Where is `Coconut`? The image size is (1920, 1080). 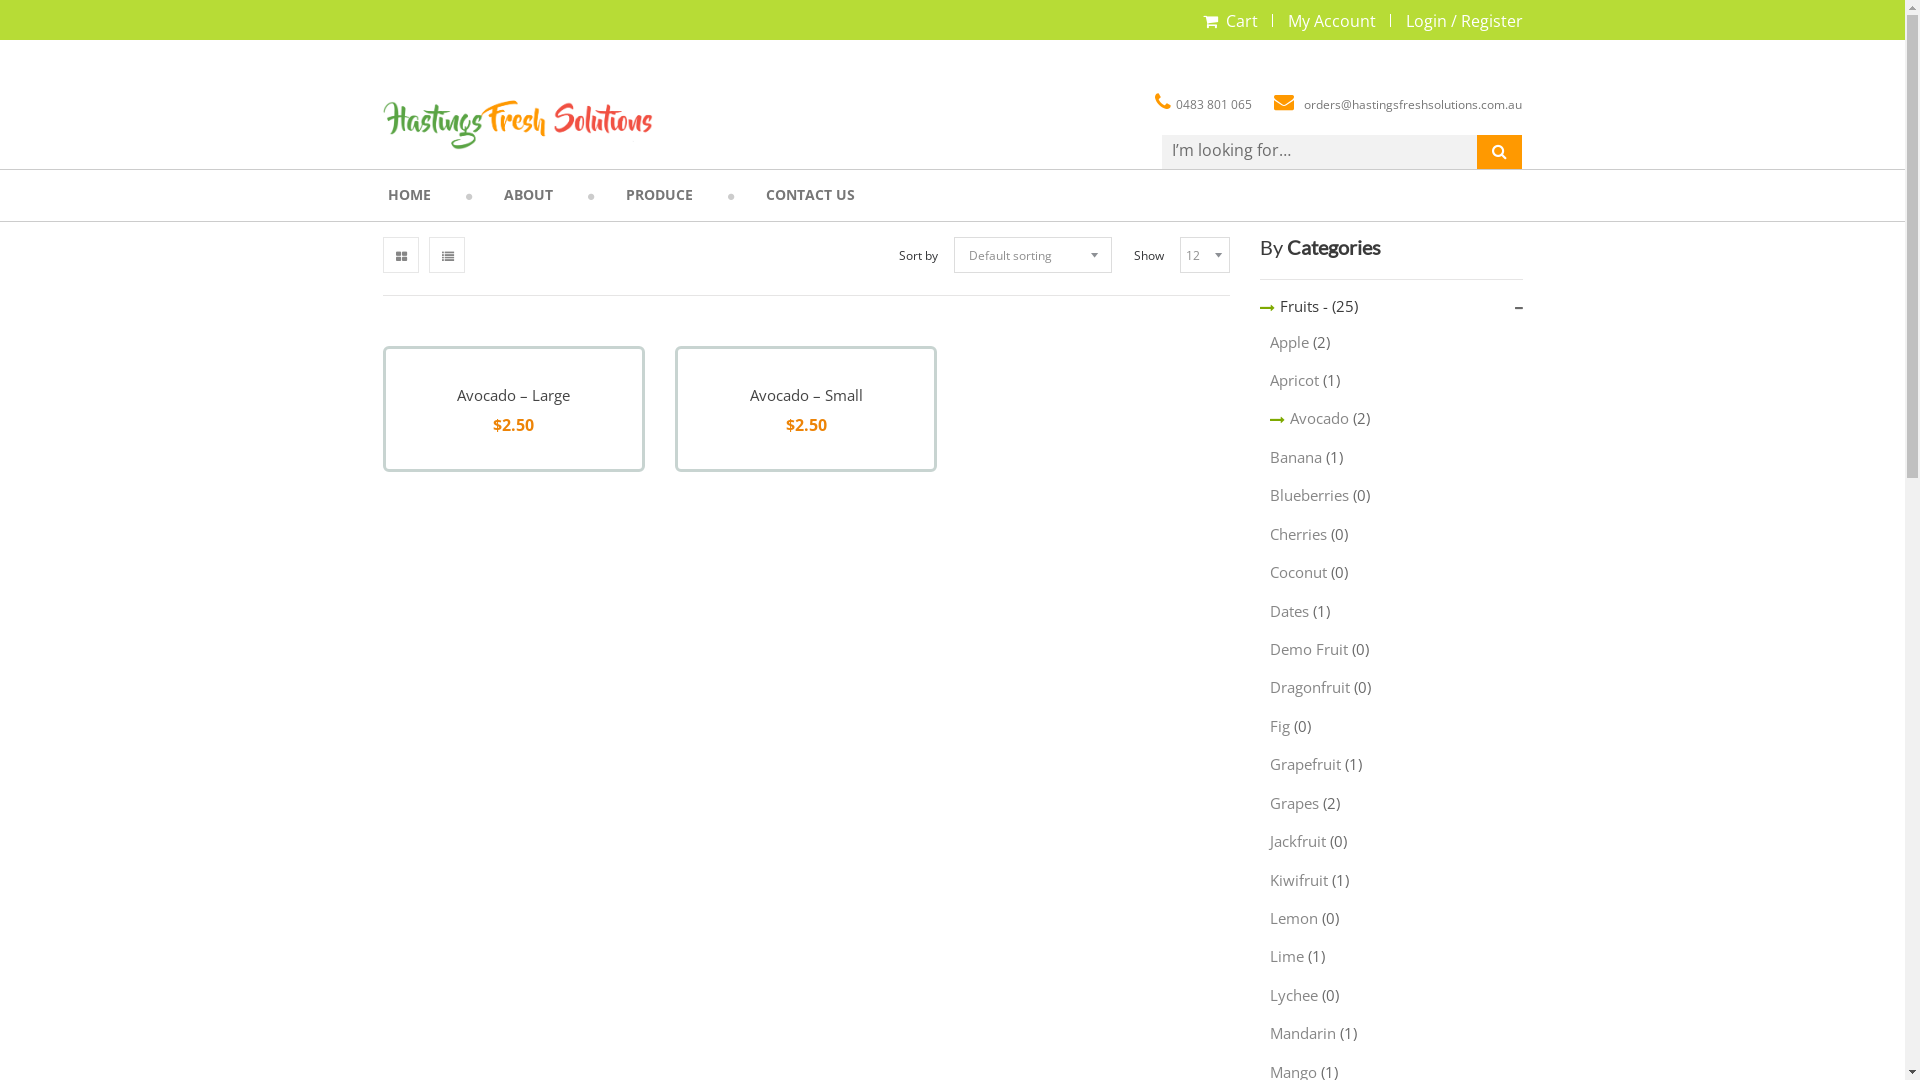 Coconut is located at coordinates (1298, 572).